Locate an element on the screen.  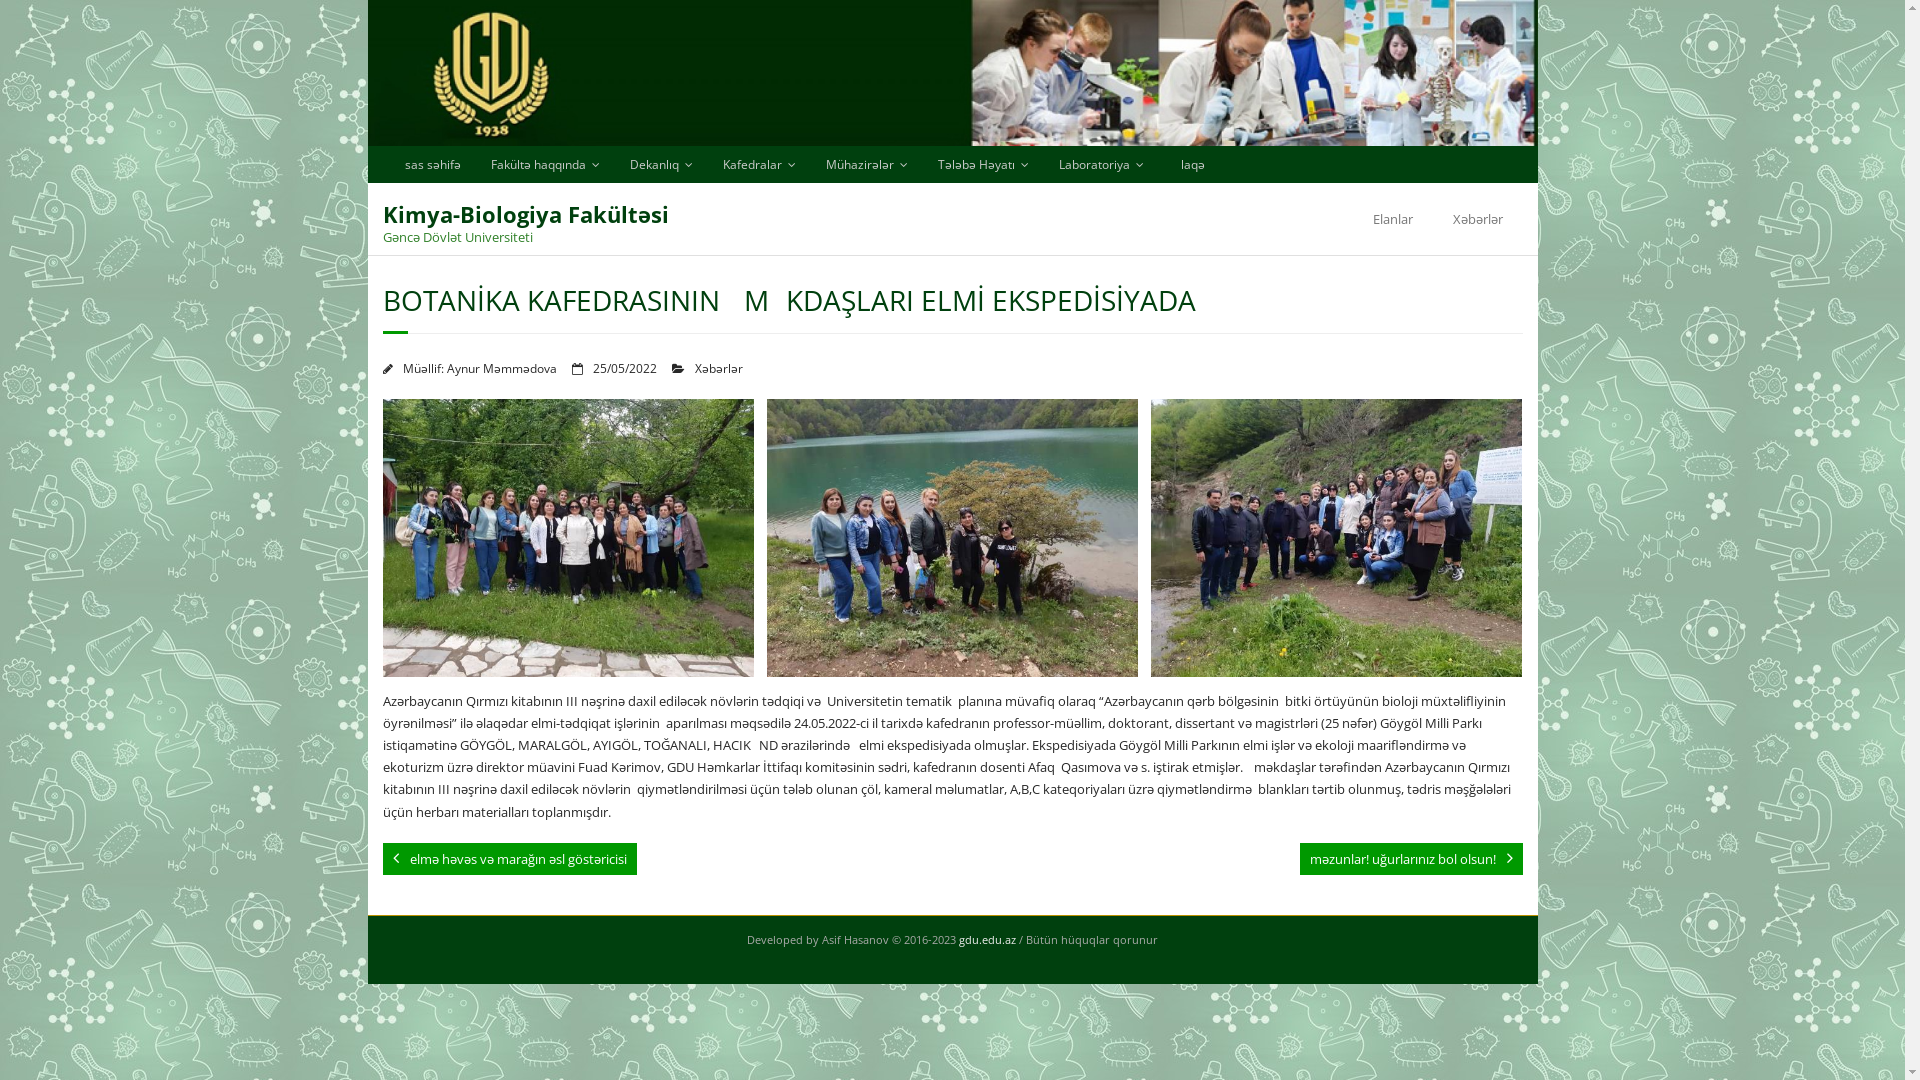
Kafedralar is located at coordinates (760, 164).